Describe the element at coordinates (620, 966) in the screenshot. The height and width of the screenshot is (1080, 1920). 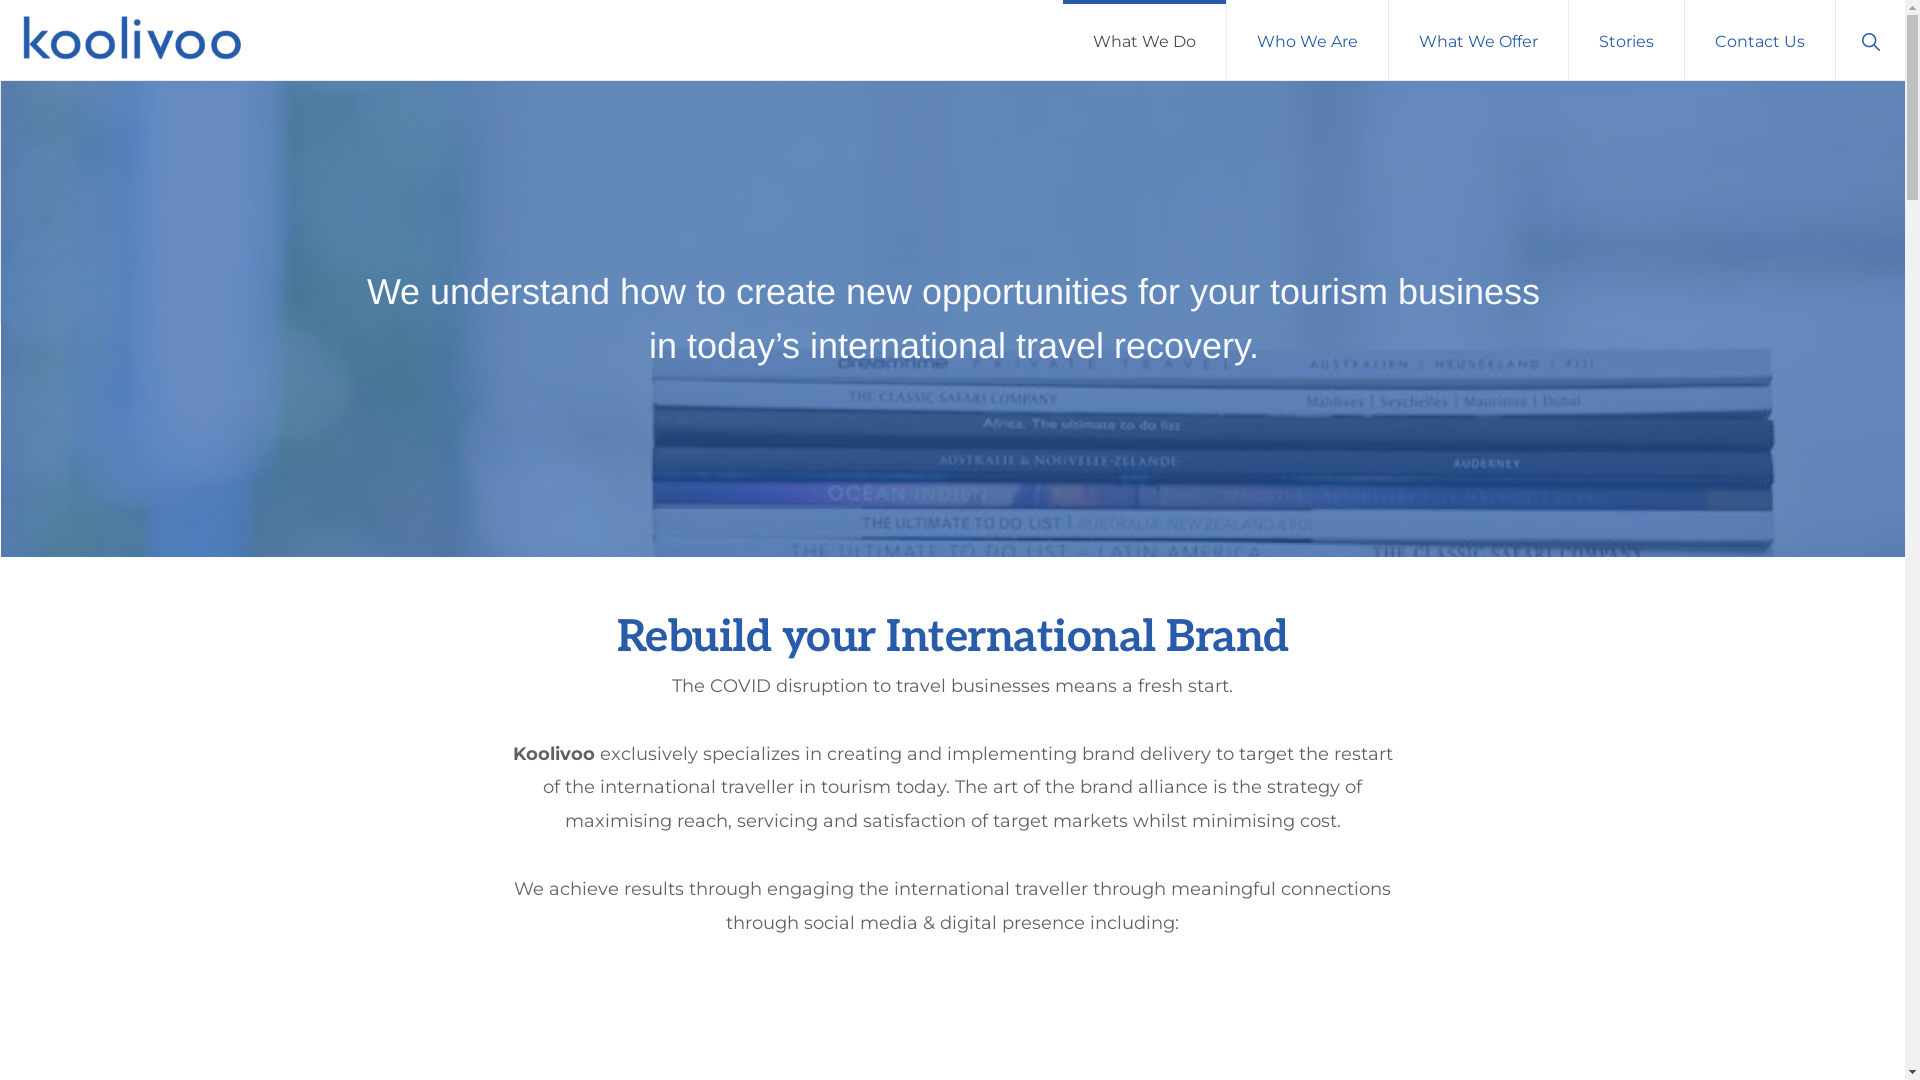
I see `Log in` at that location.